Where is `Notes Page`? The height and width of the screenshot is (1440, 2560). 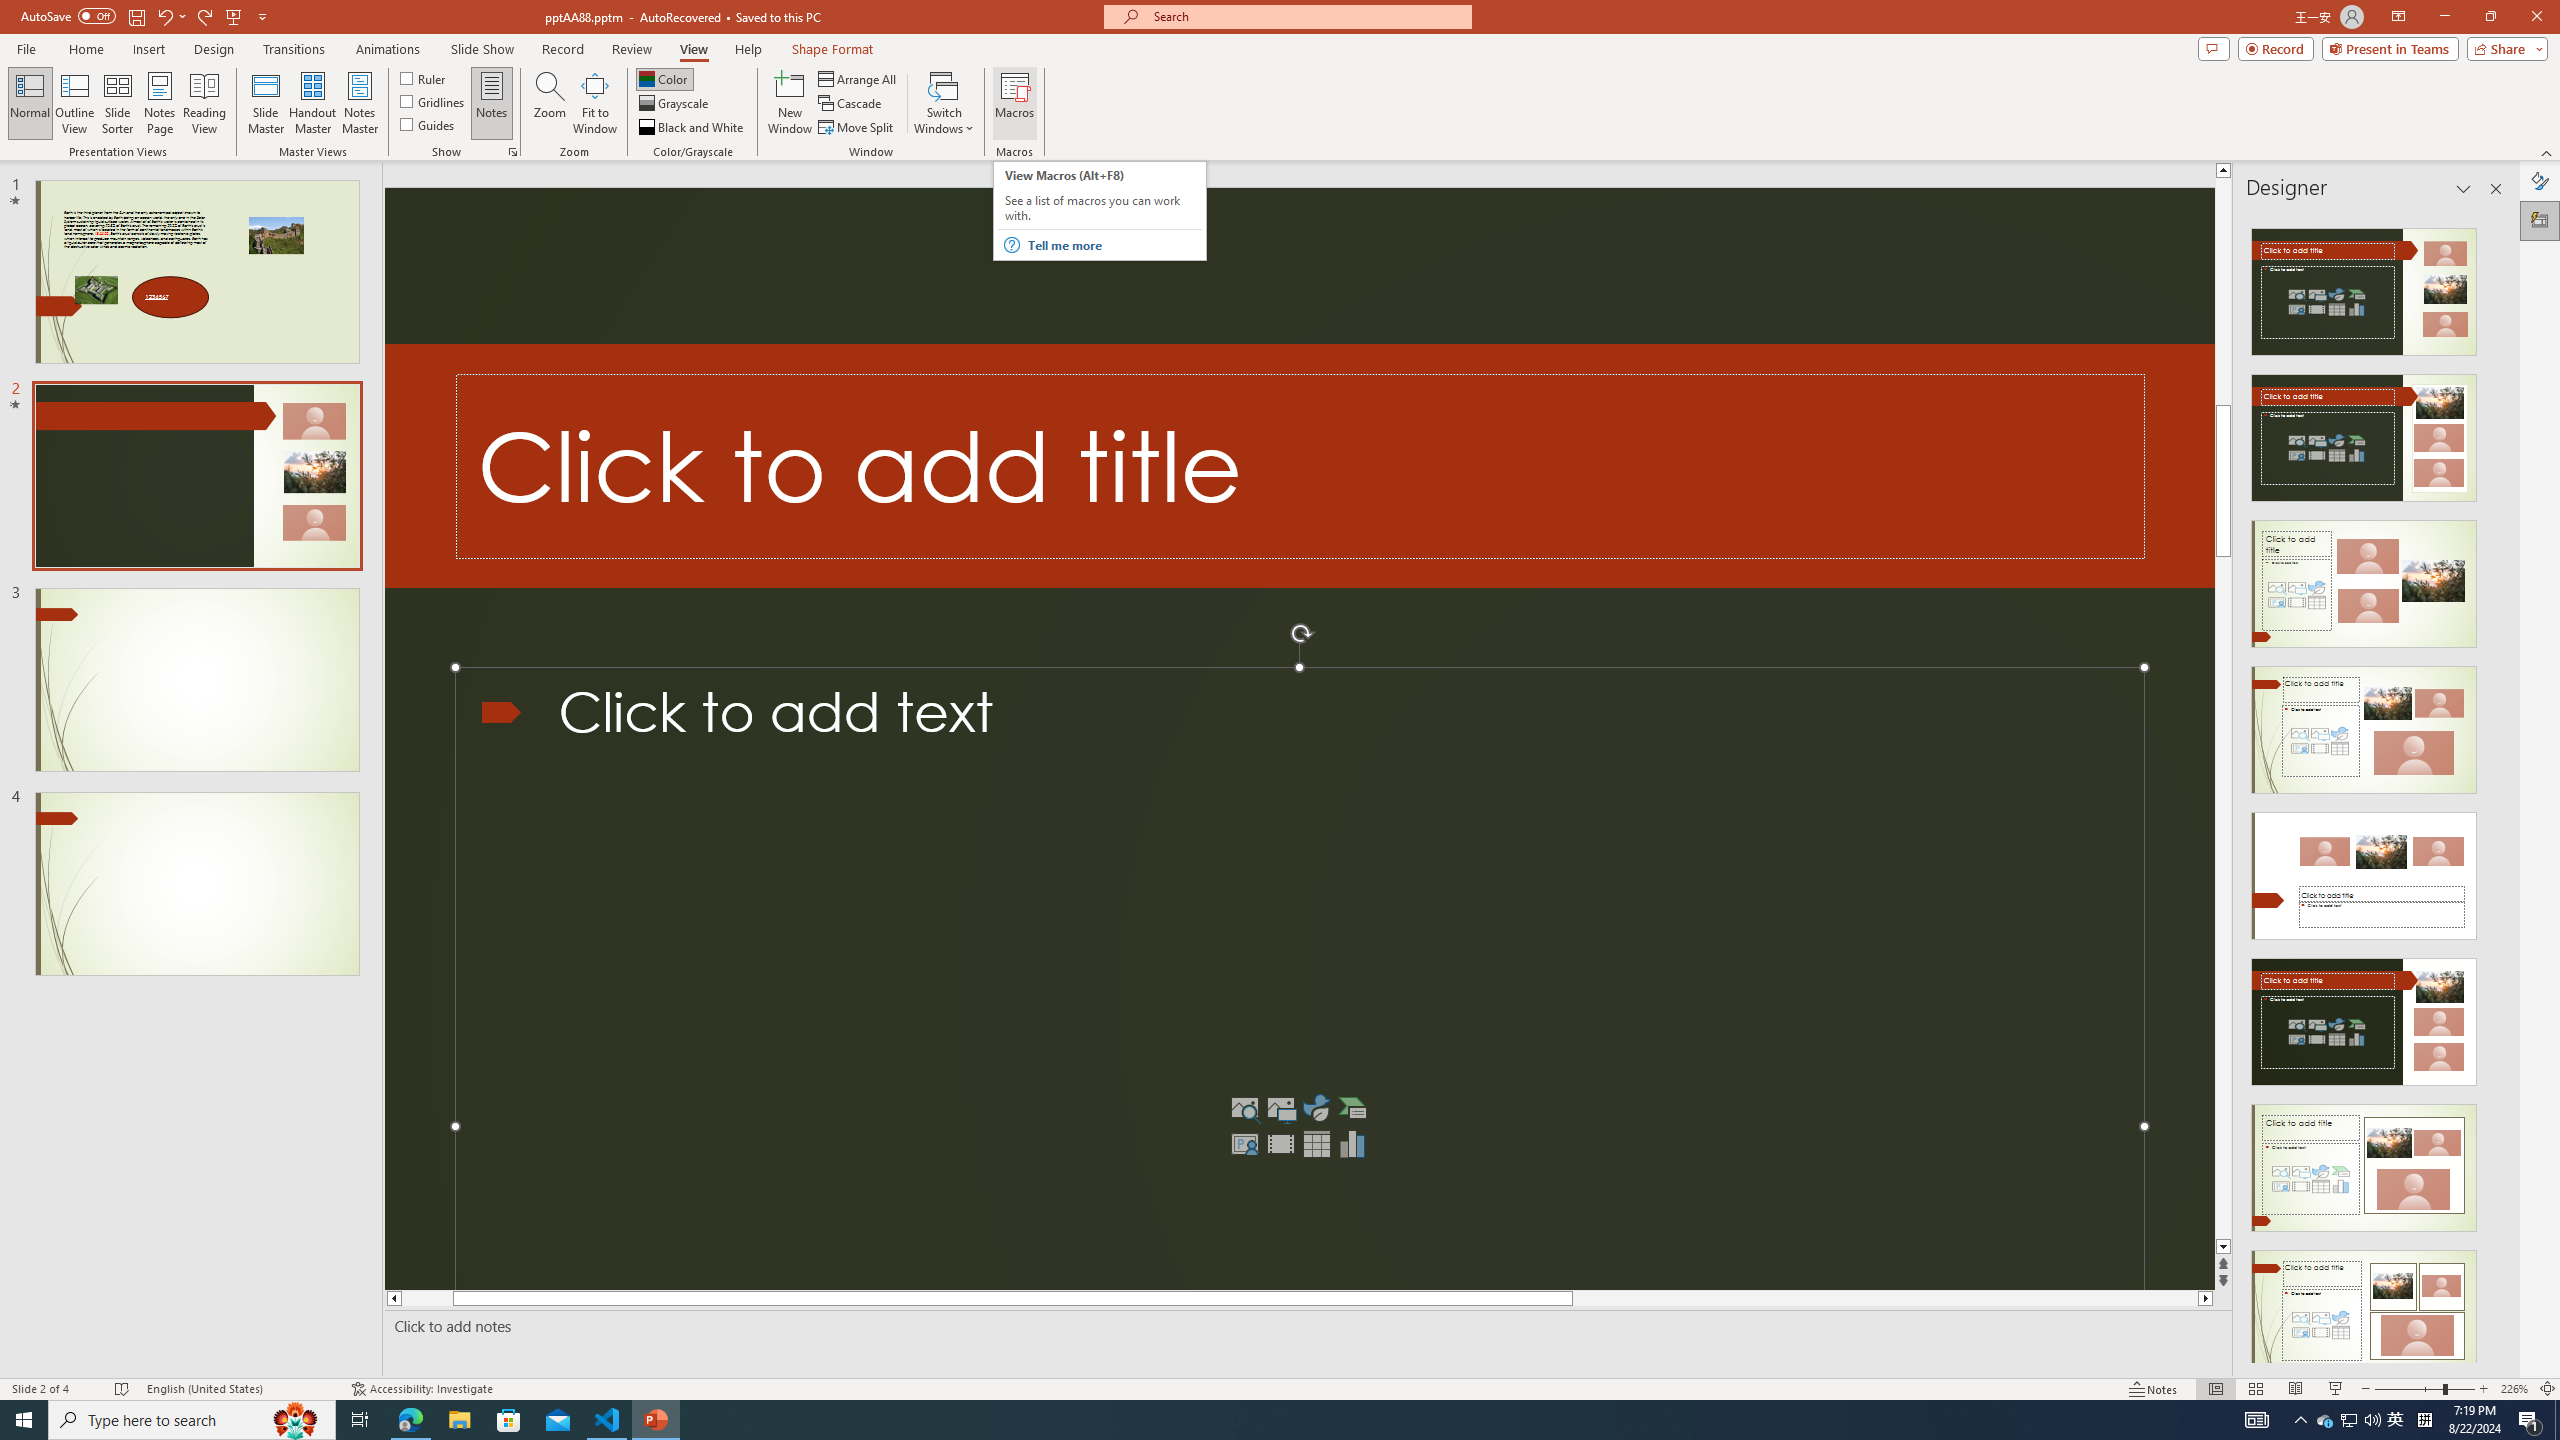 Notes Page is located at coordinates (160, 103).